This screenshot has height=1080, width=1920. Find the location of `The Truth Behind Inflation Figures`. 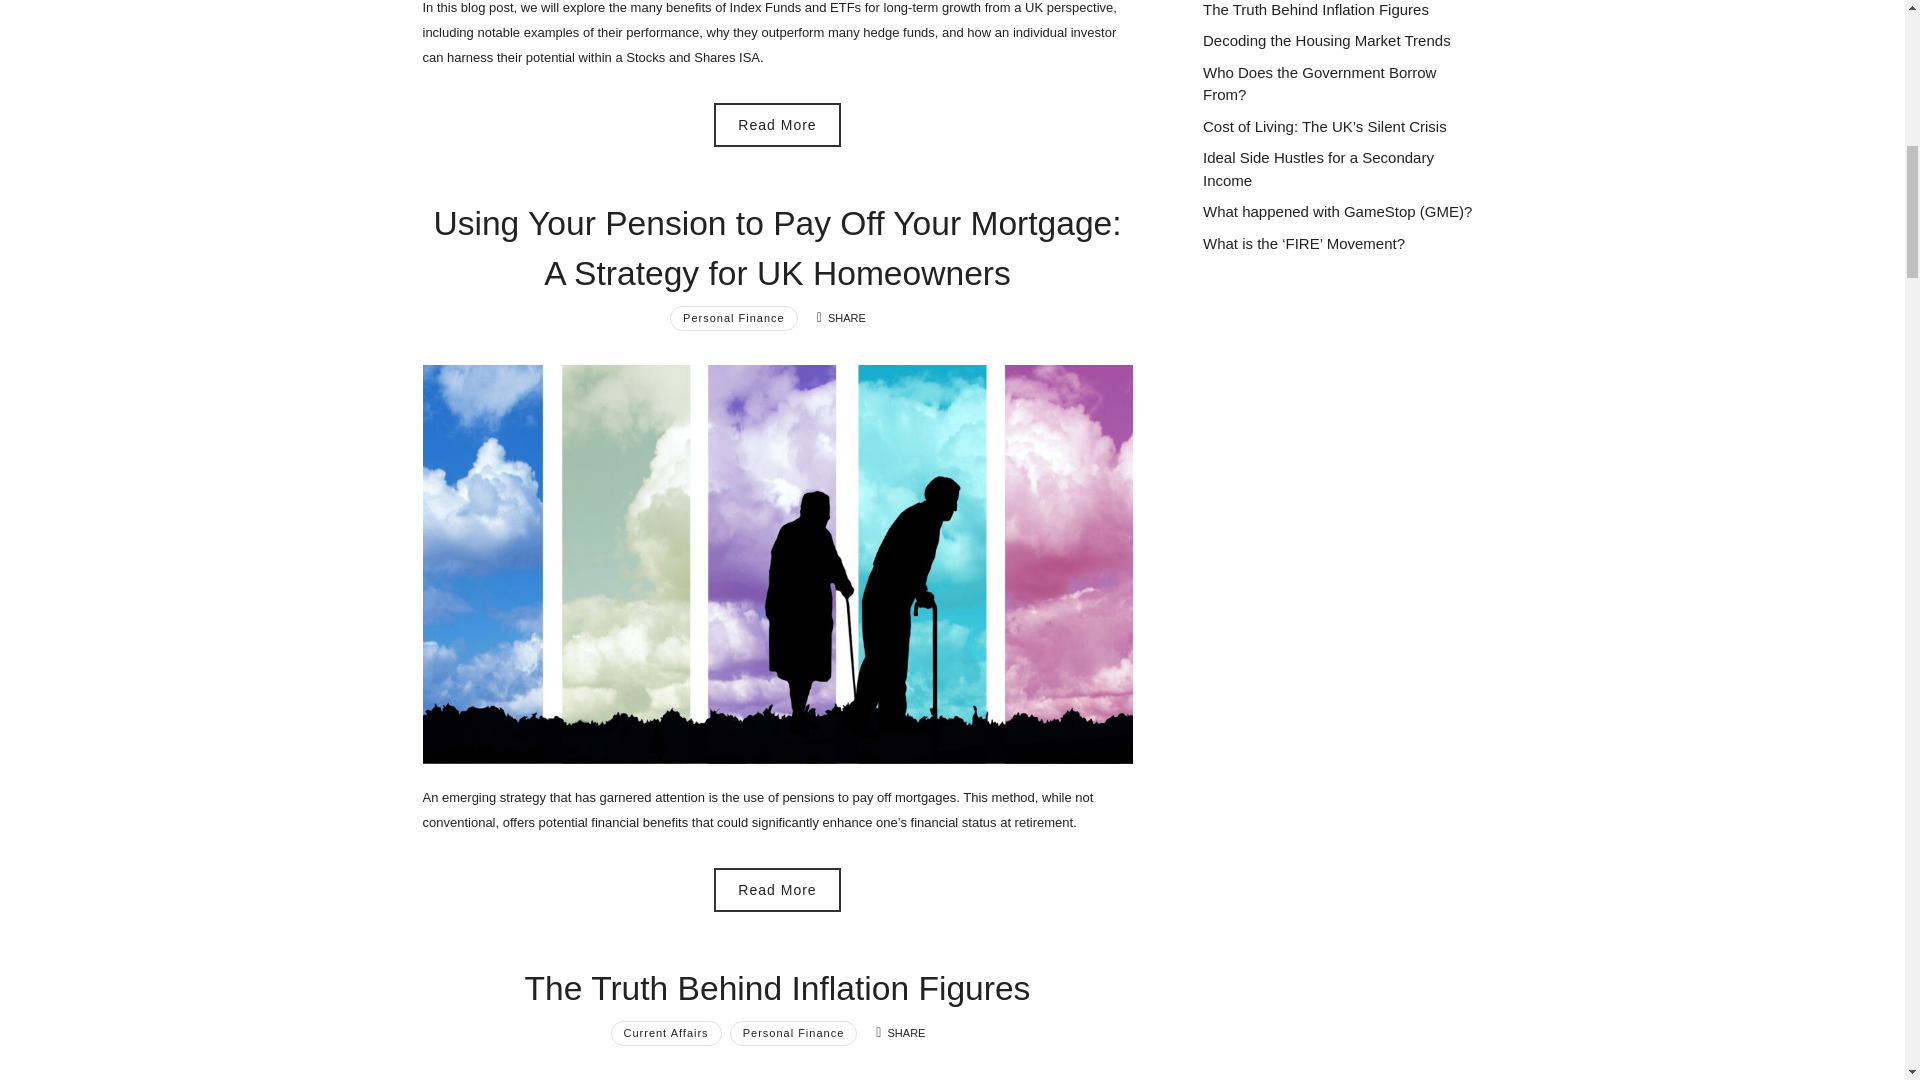

The Truth Behind Inflation Figures is located at coordinates (778, 988).